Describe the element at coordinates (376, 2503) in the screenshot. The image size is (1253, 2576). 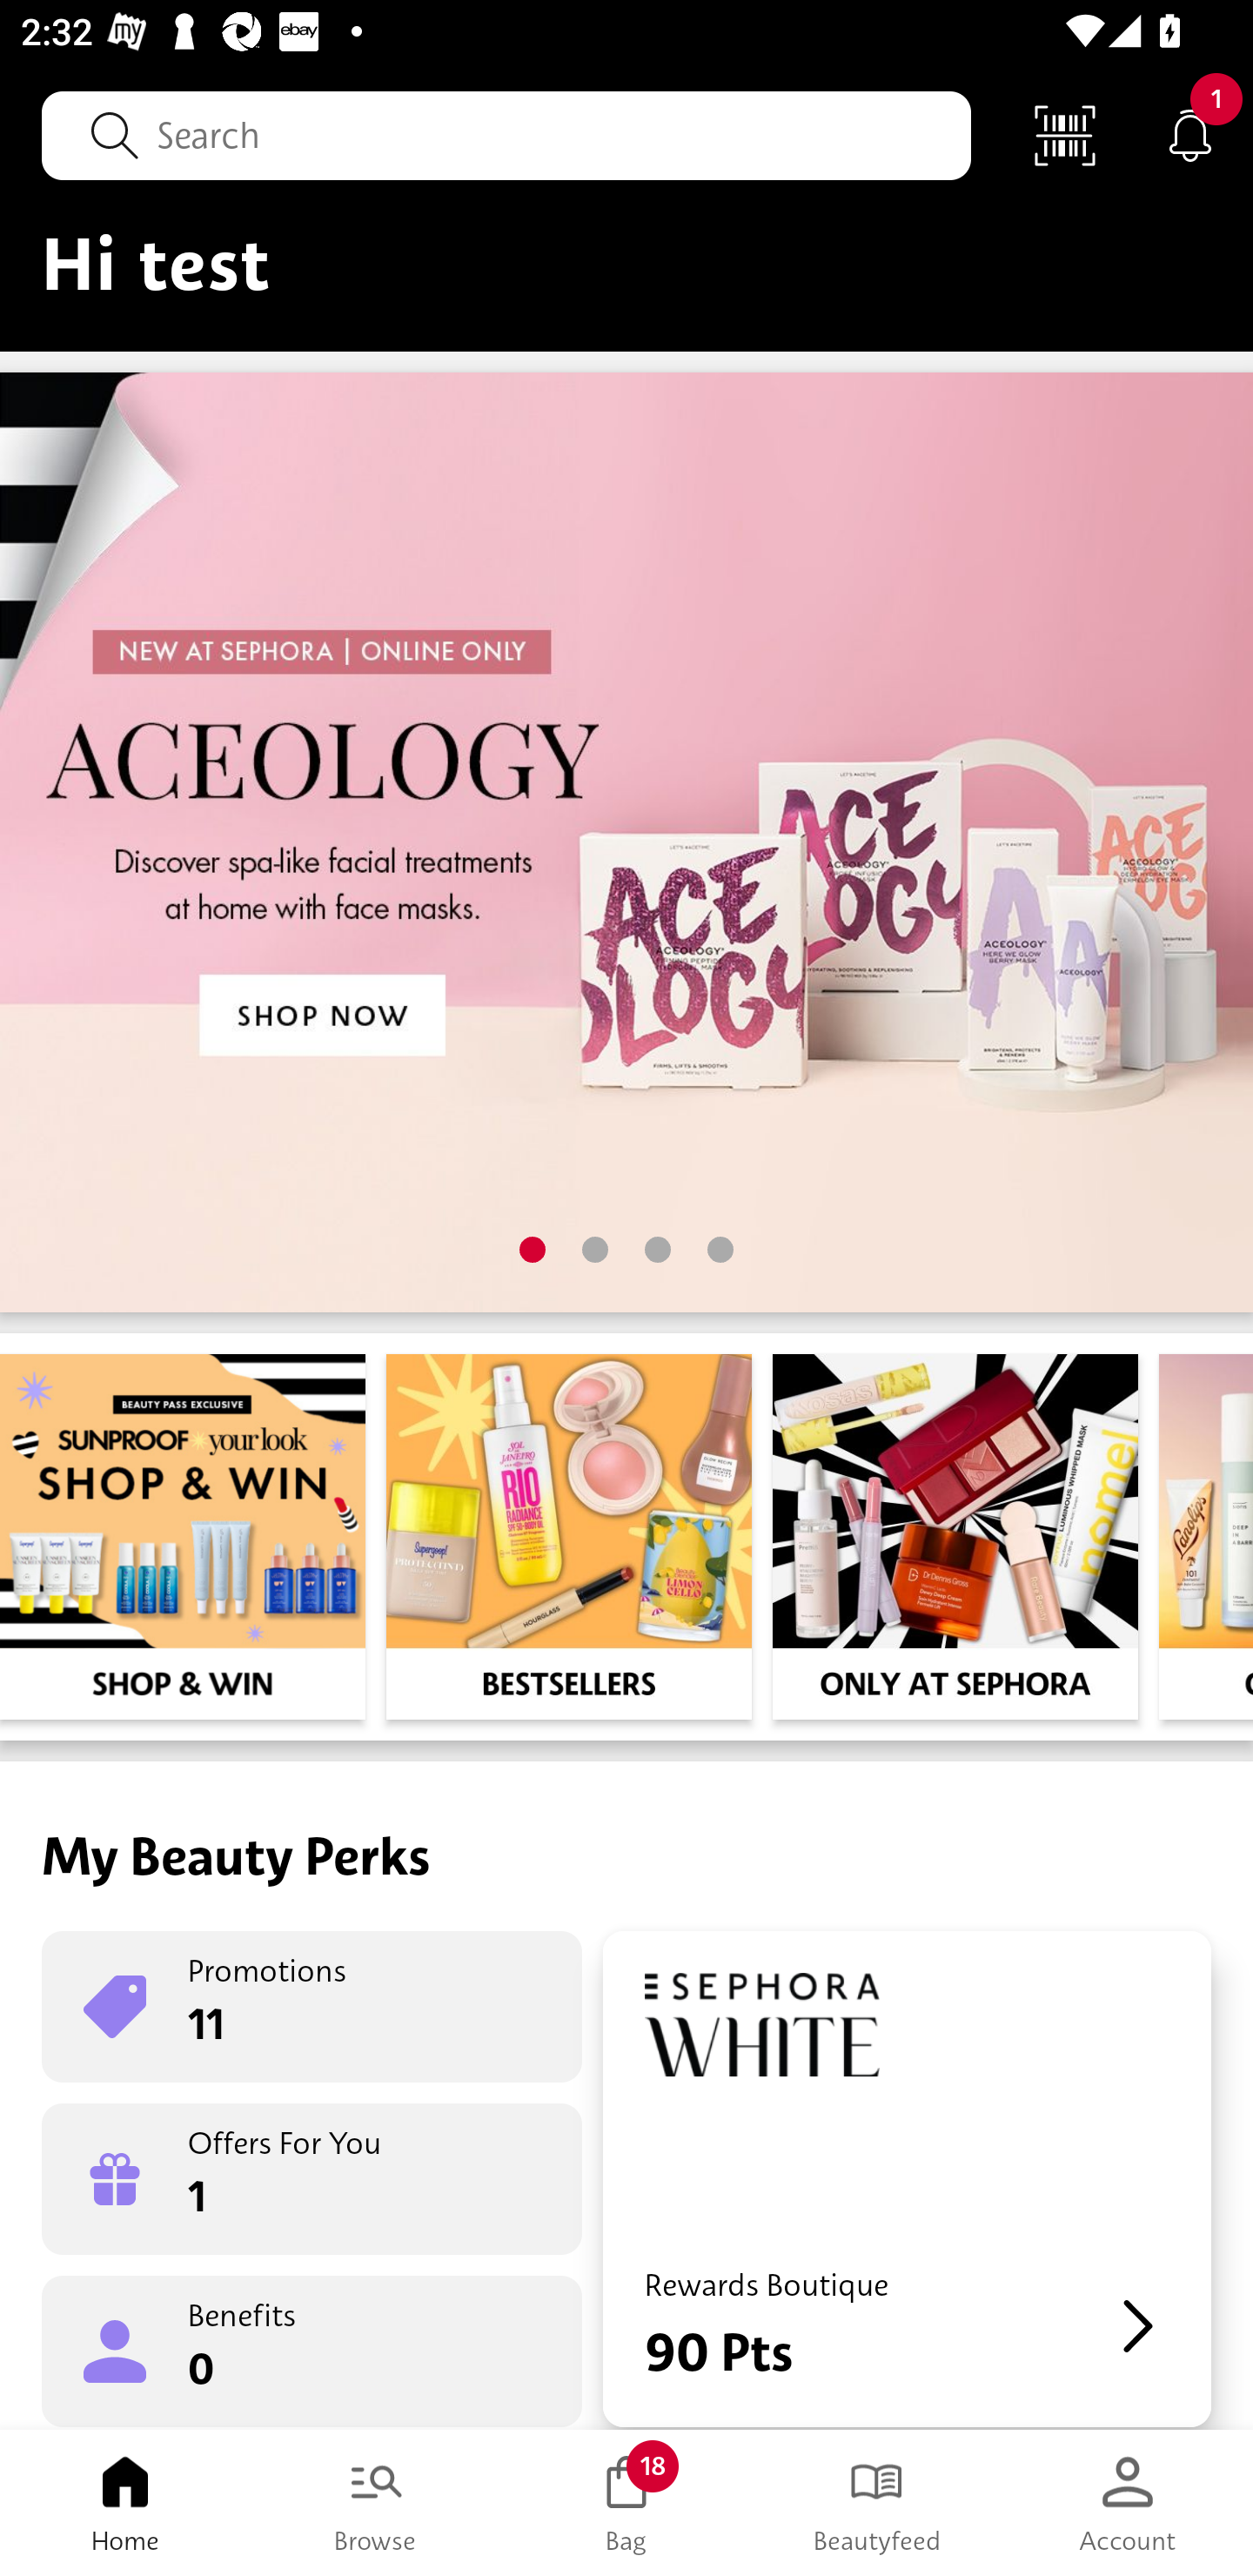
I see `Browse` at that location.